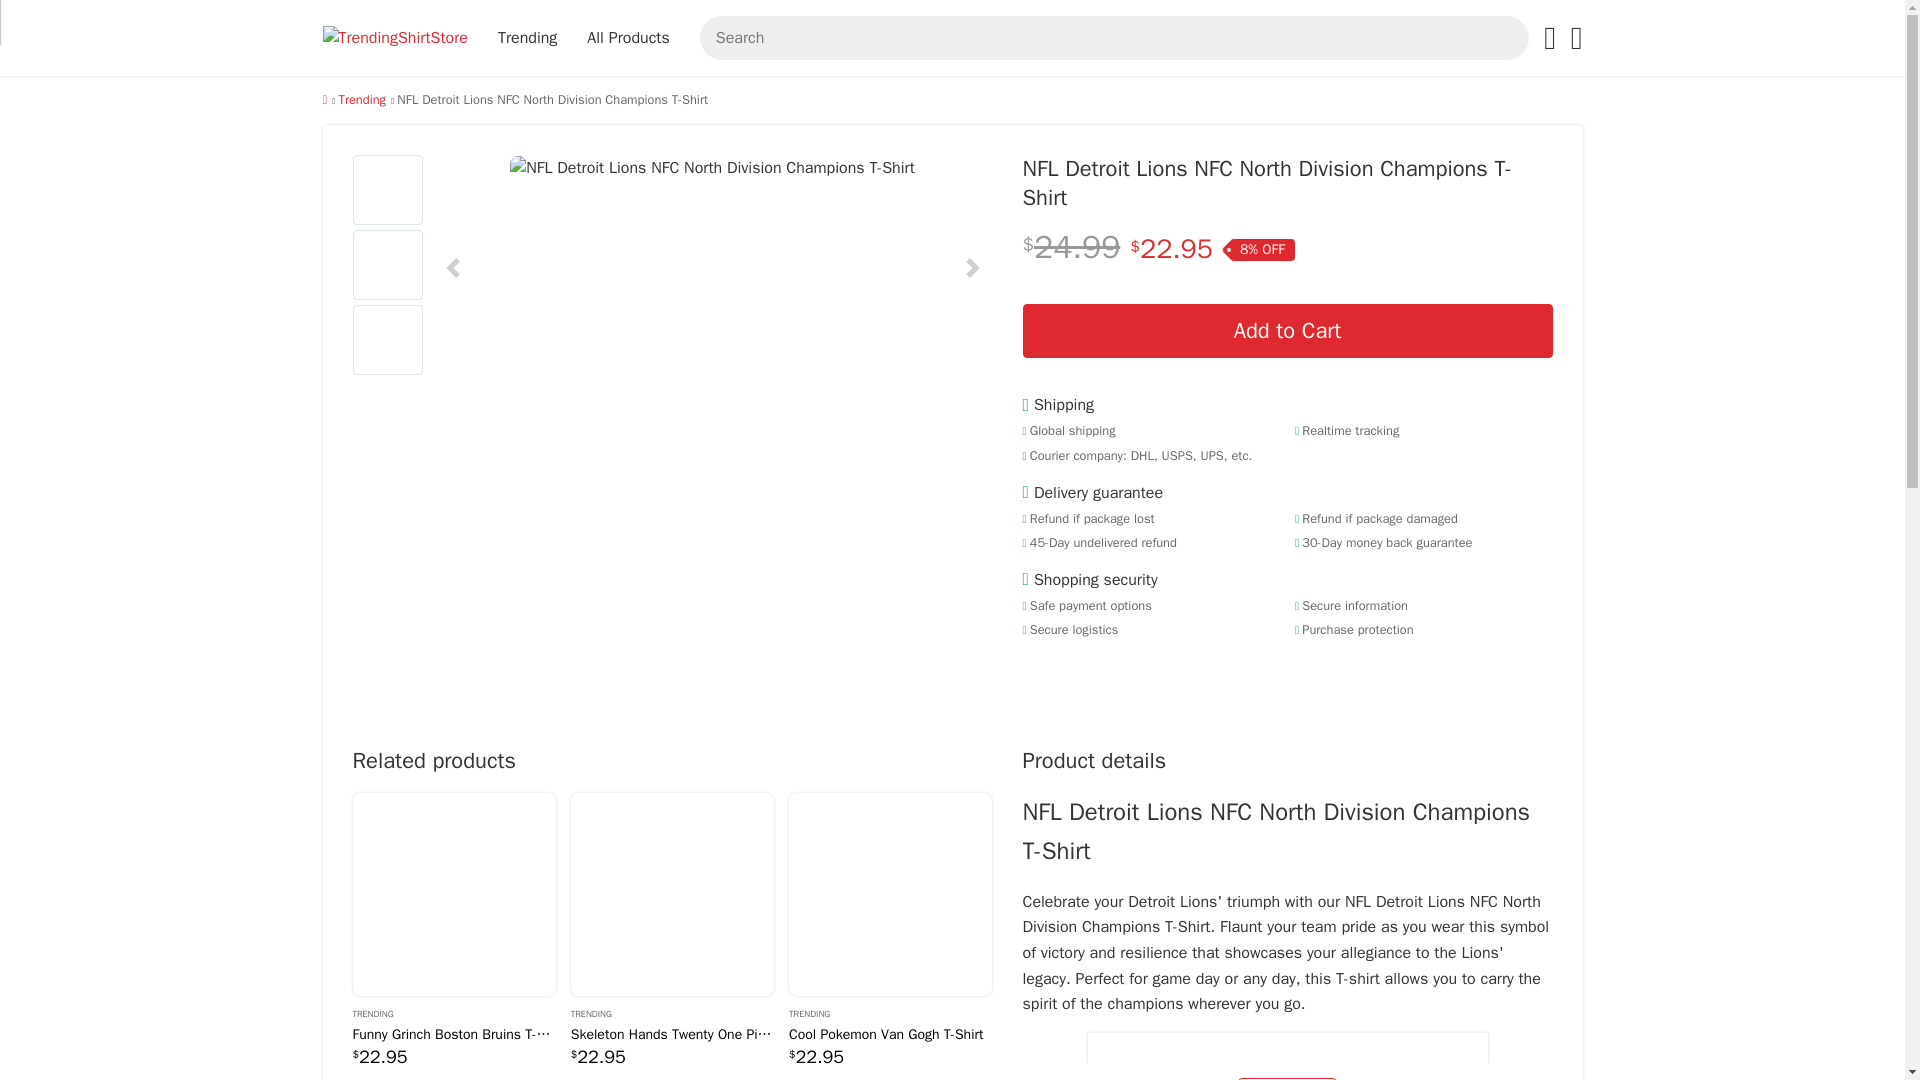  What do you see at coordinates (672, 894) in the screenshot?
I see `Skeleton Hands Twenty One Pilots T-Shirt` at bounding box center [672, 894].